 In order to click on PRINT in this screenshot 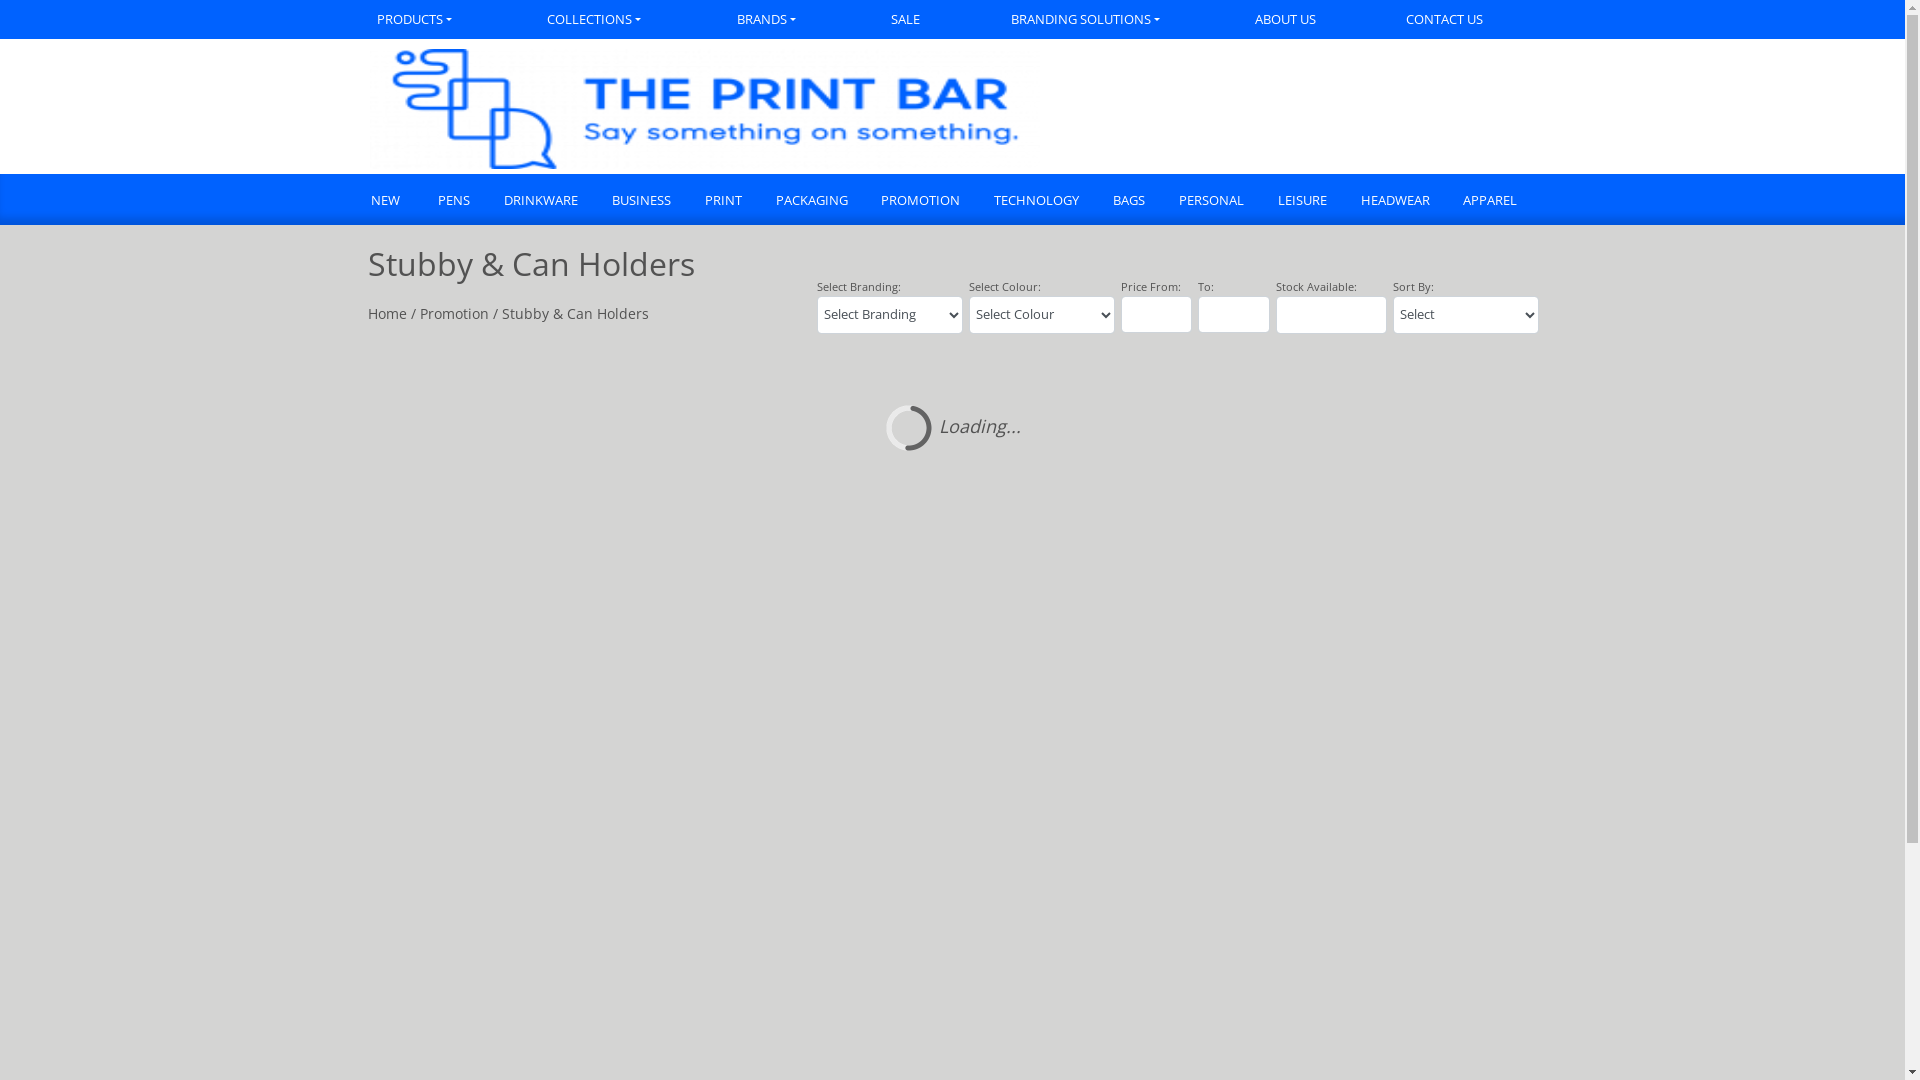, I will do `click(722, 202)`.